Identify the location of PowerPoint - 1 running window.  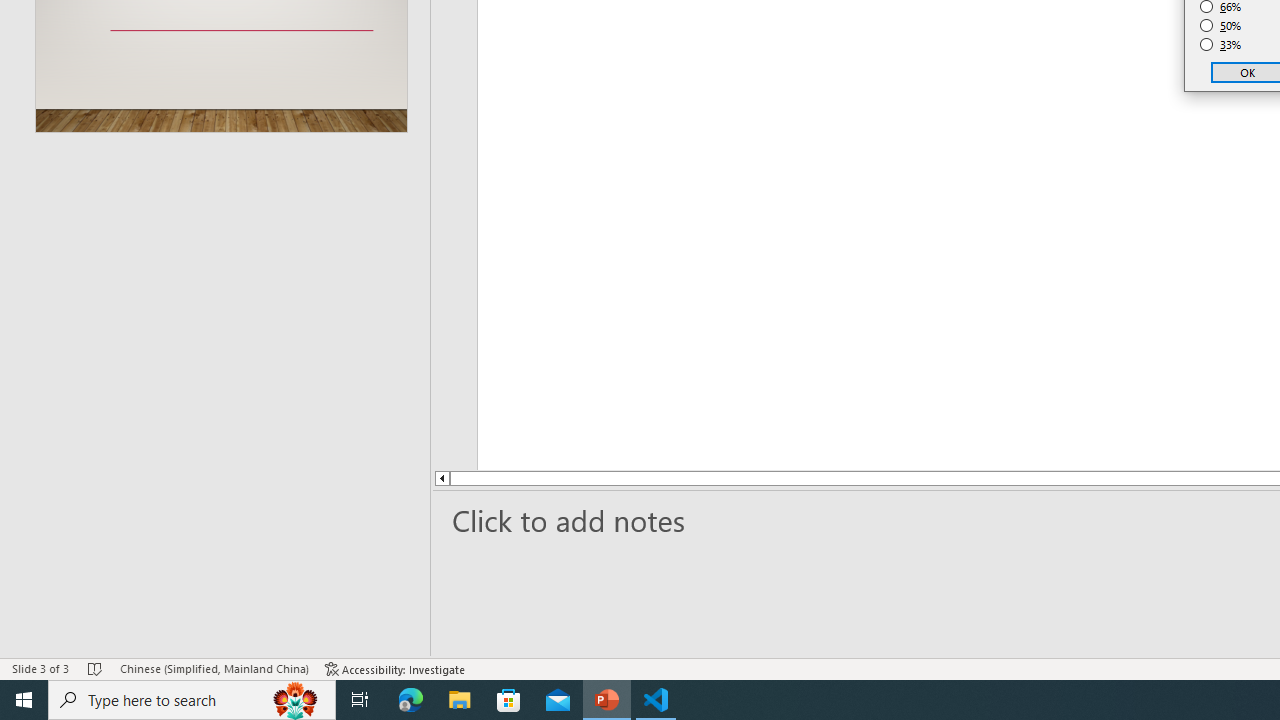
(607, 700).